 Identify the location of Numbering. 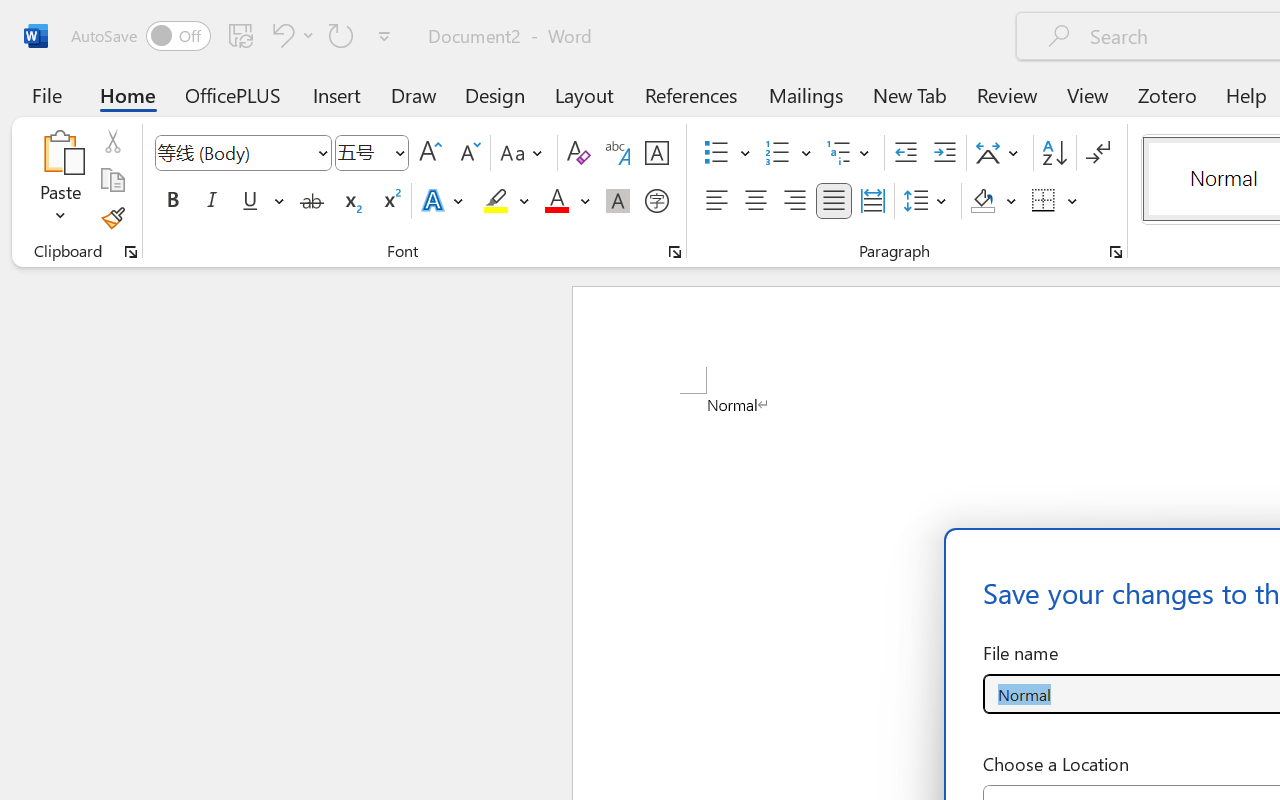
(778, 153).